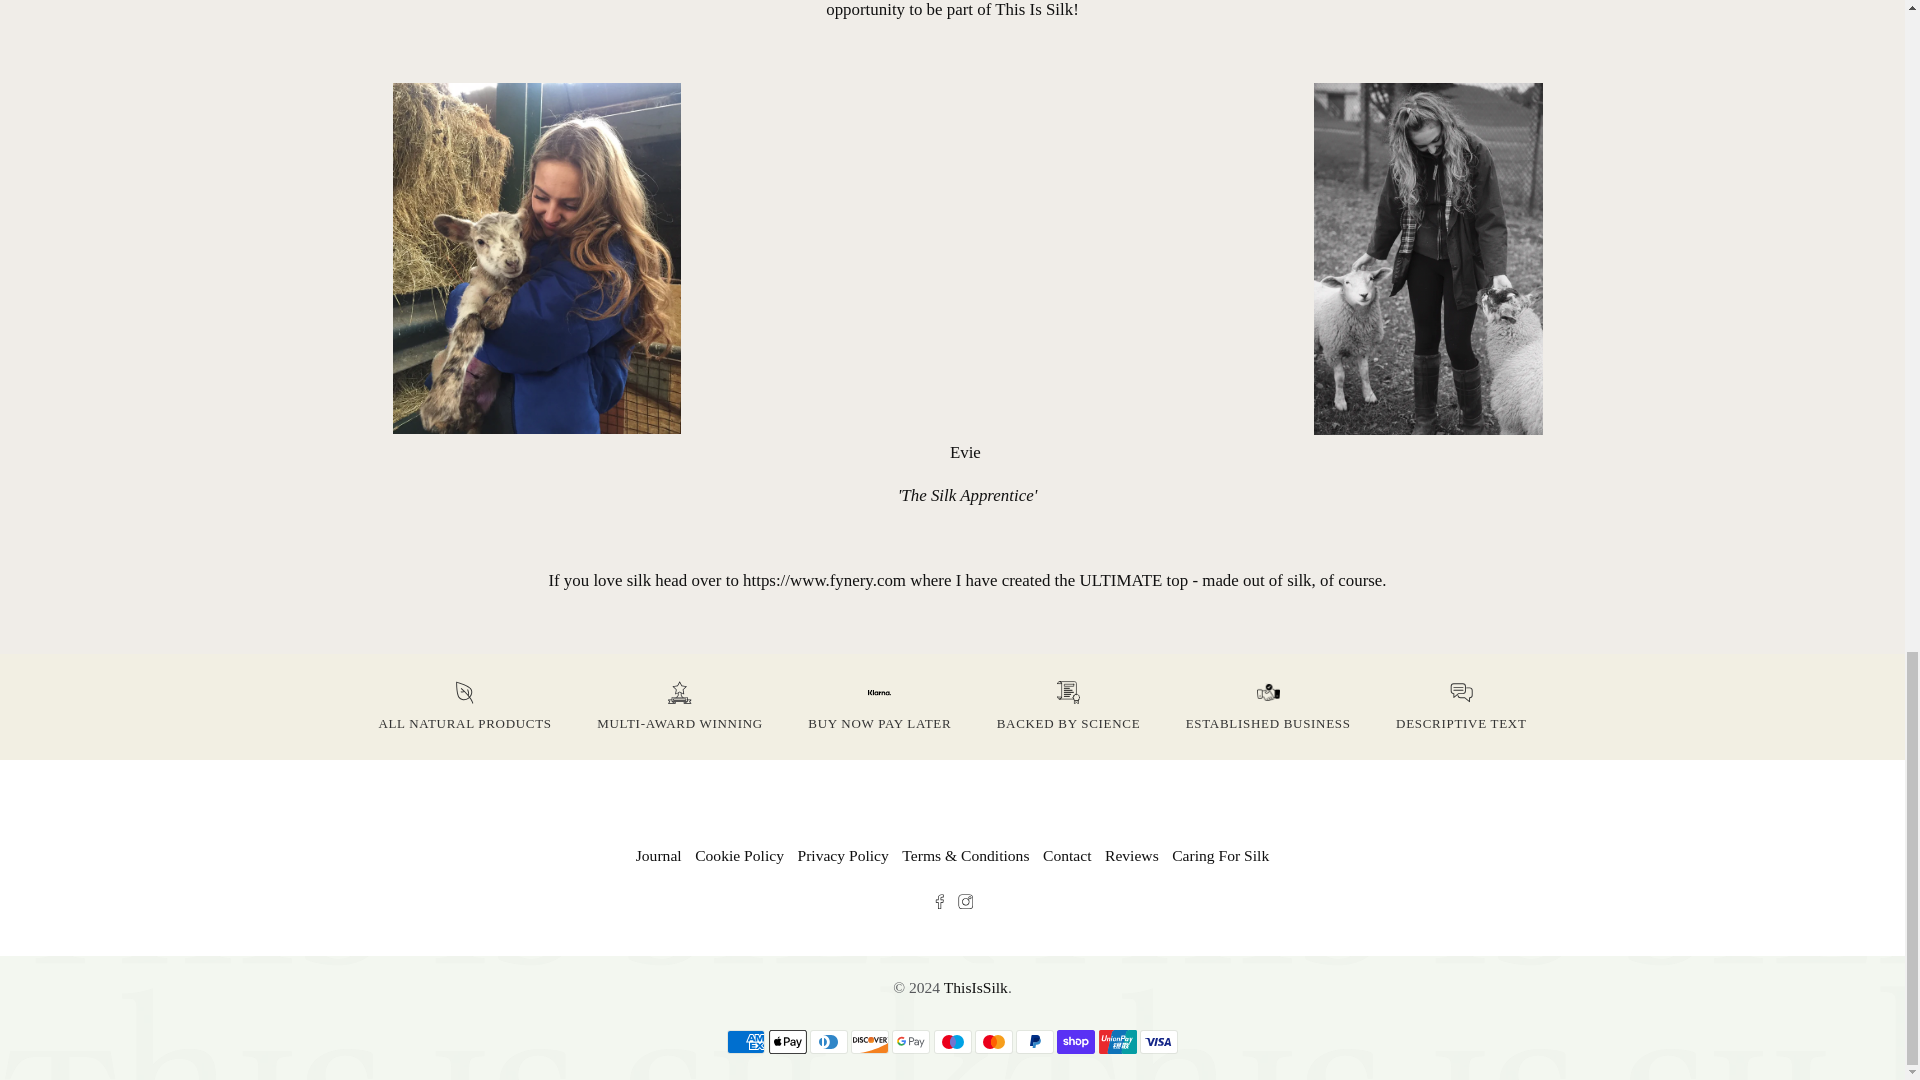 The width and height of the screenshot is (1920, 1080). What do you see at coordinates (869, 1042) in the screenshot?
I see `Discover` at bounding box center [869, 1042].